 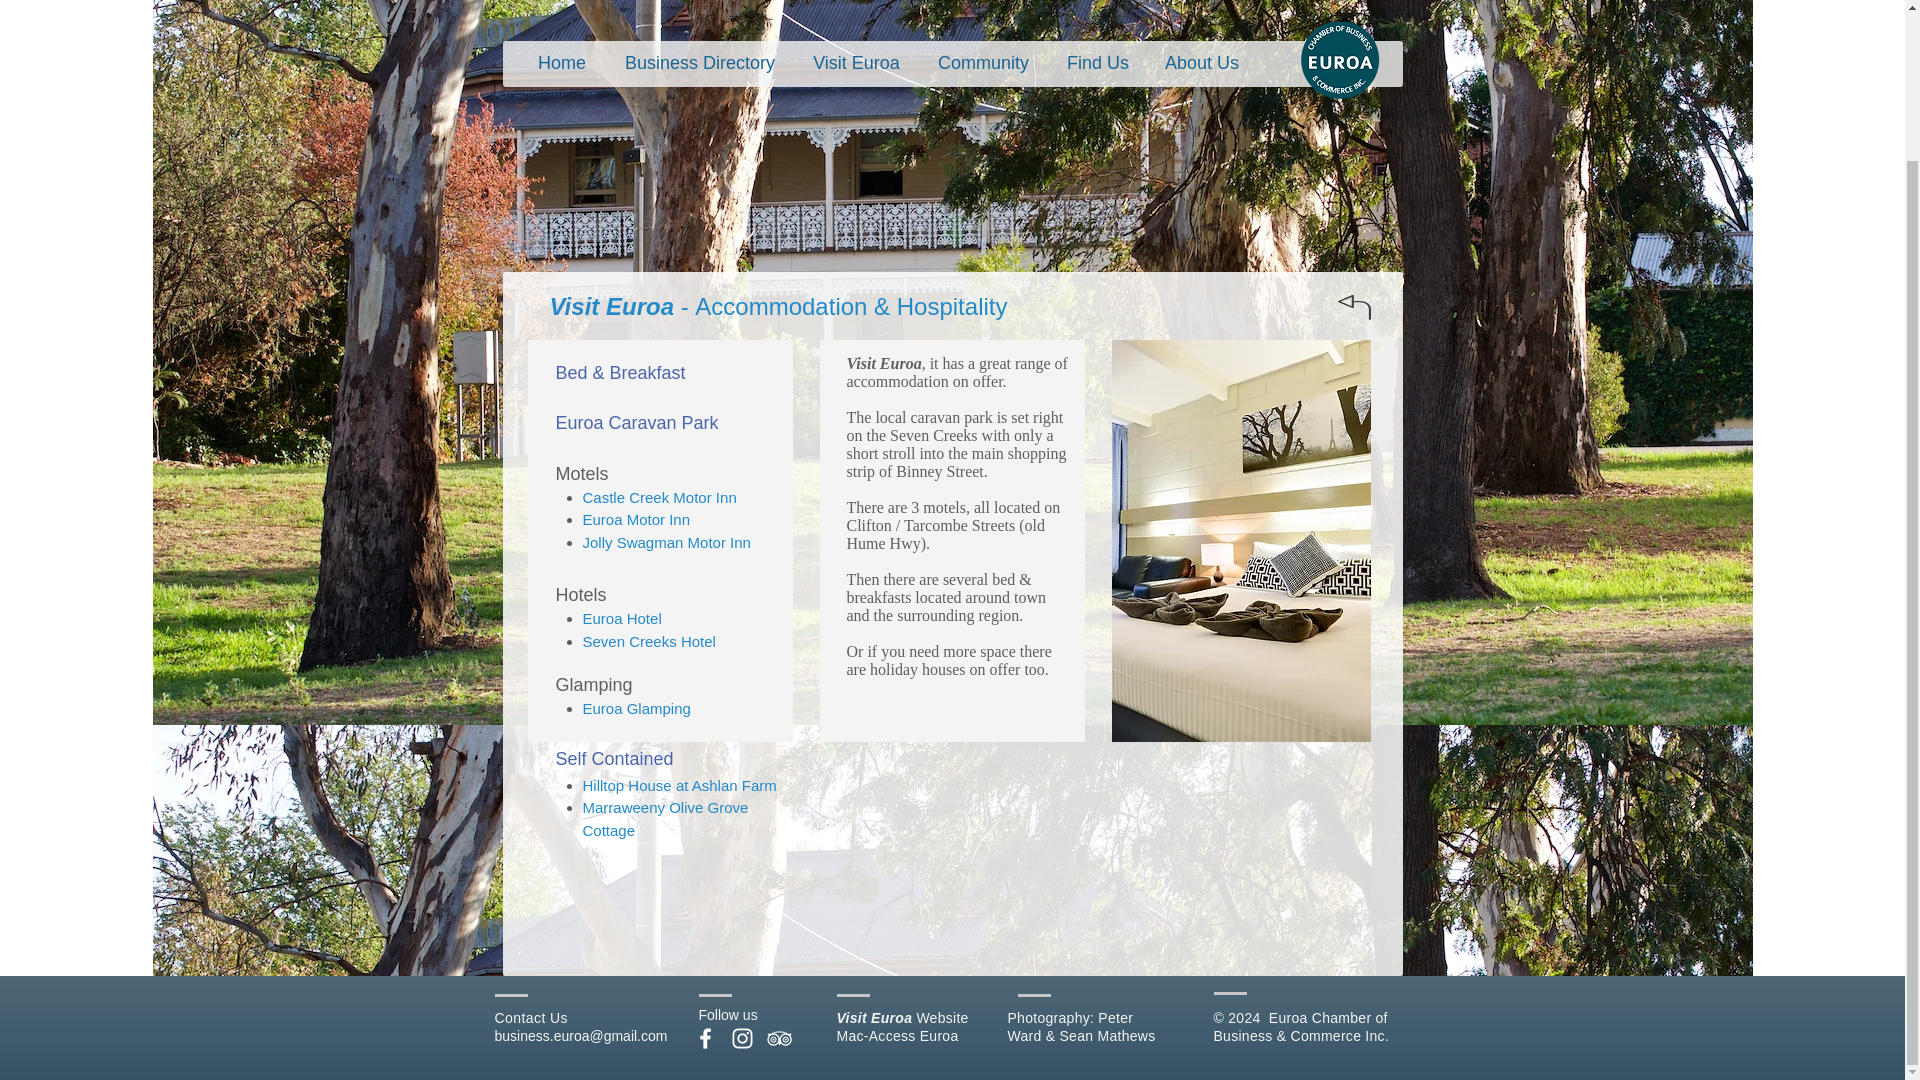 What do you see at coordinates (648, 641) in the screenshot?
I see `Seven Creeks Hotel` at bounding box center [648, 641].